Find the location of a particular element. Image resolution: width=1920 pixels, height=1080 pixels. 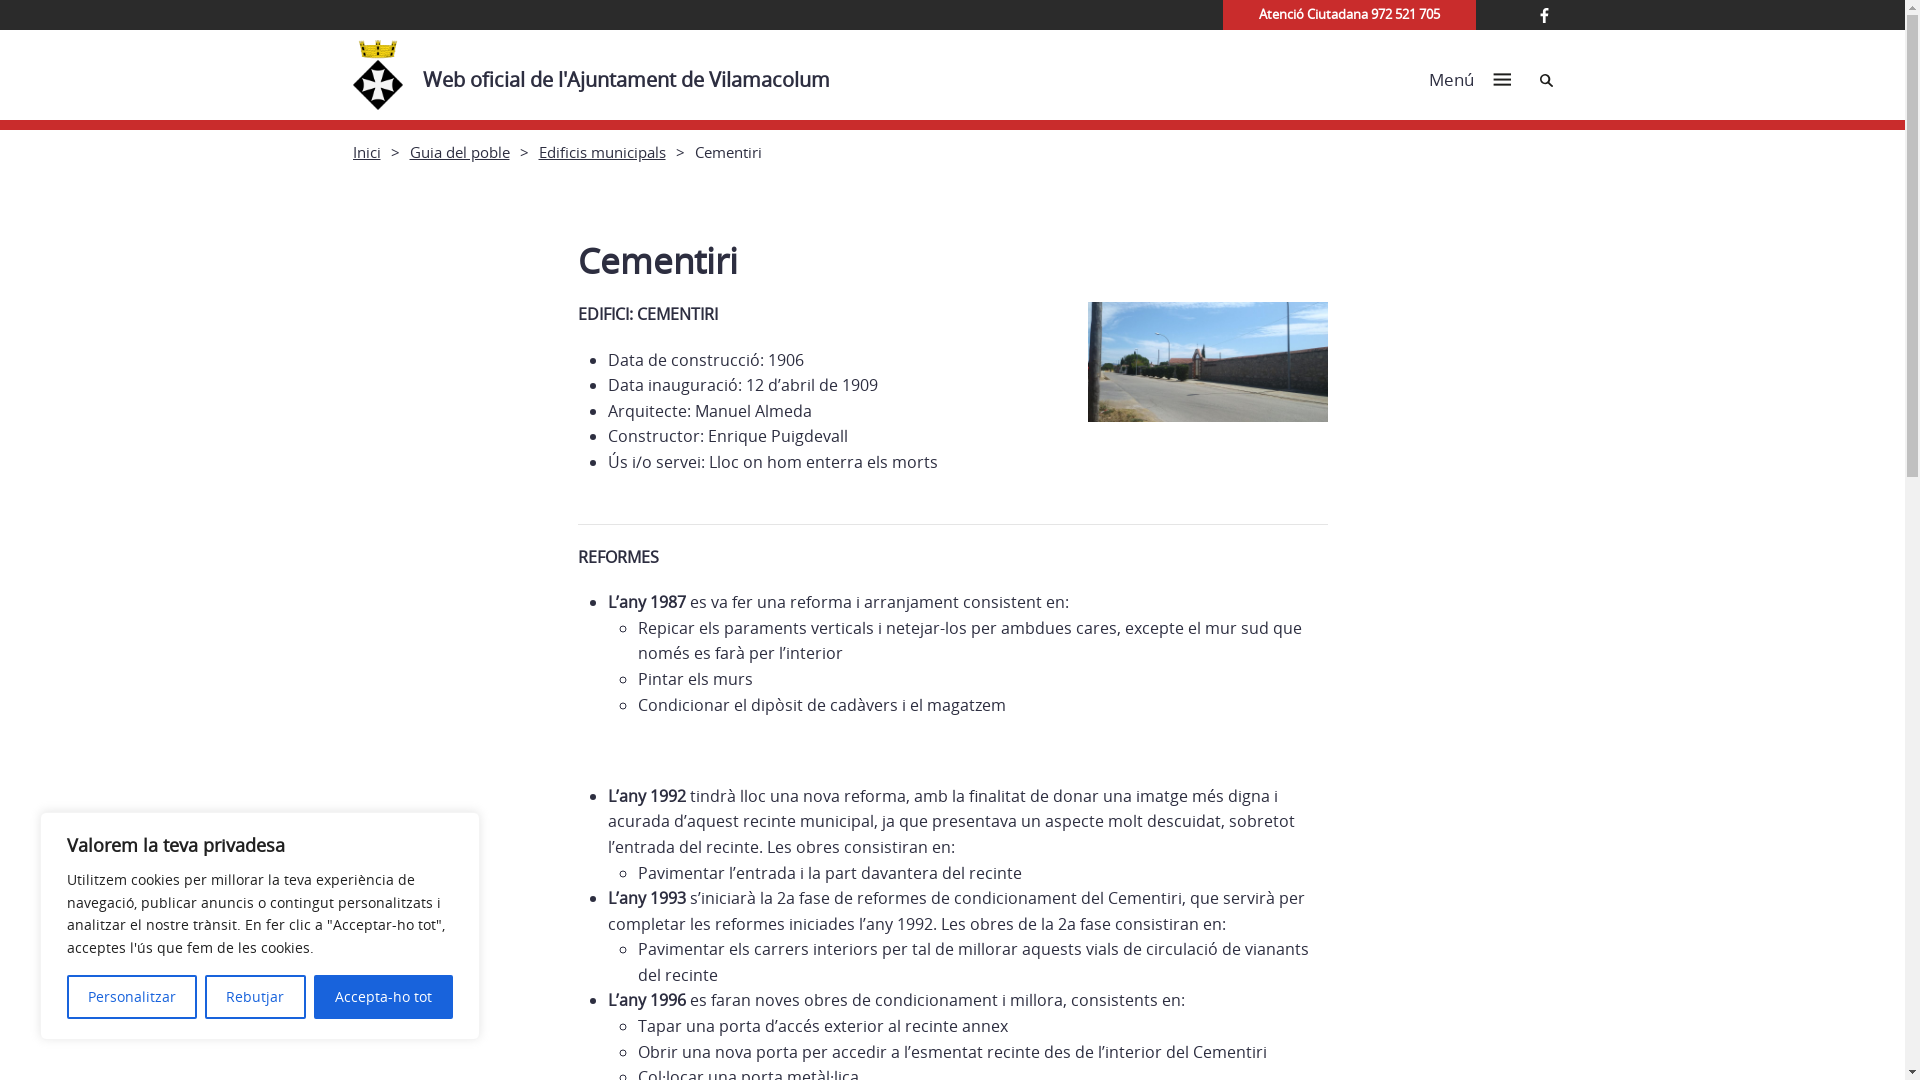

Edificis municipals is located at coordinates (602, 152).